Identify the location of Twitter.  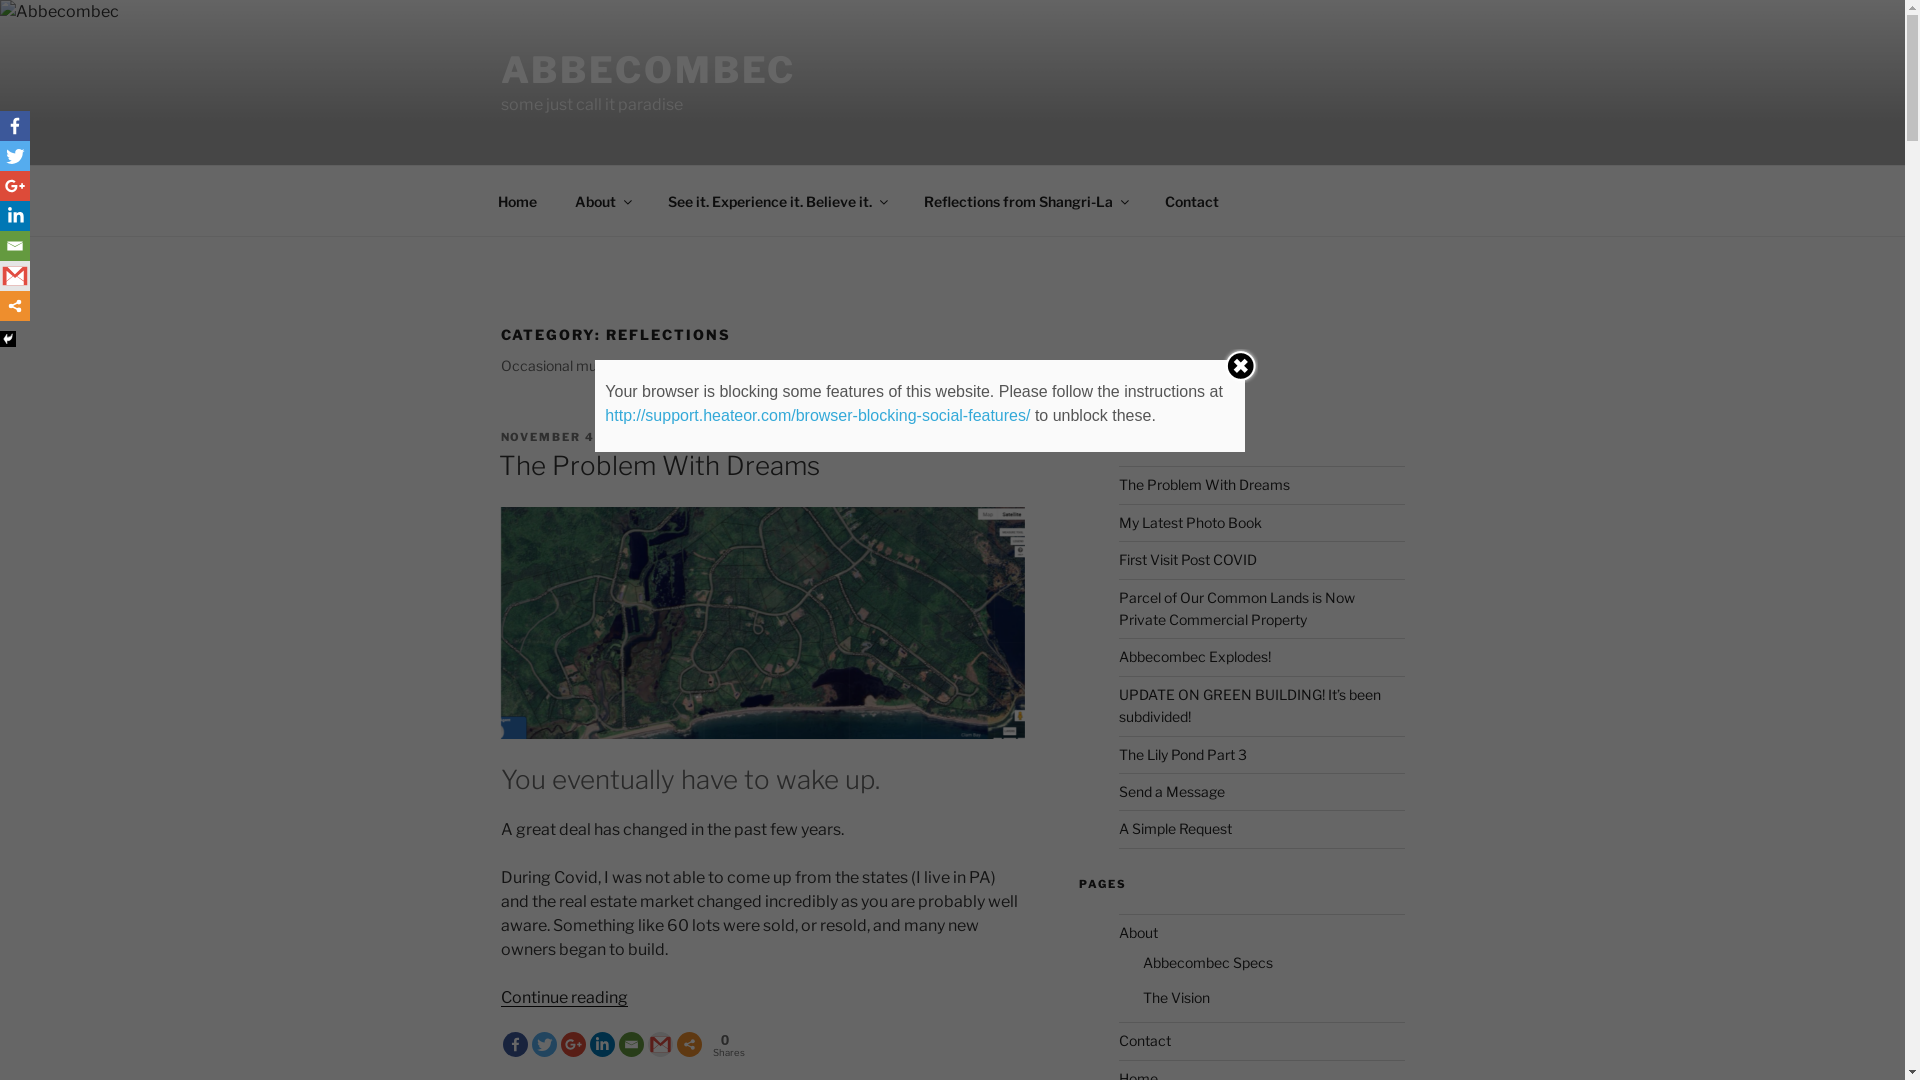
(544, 1044).